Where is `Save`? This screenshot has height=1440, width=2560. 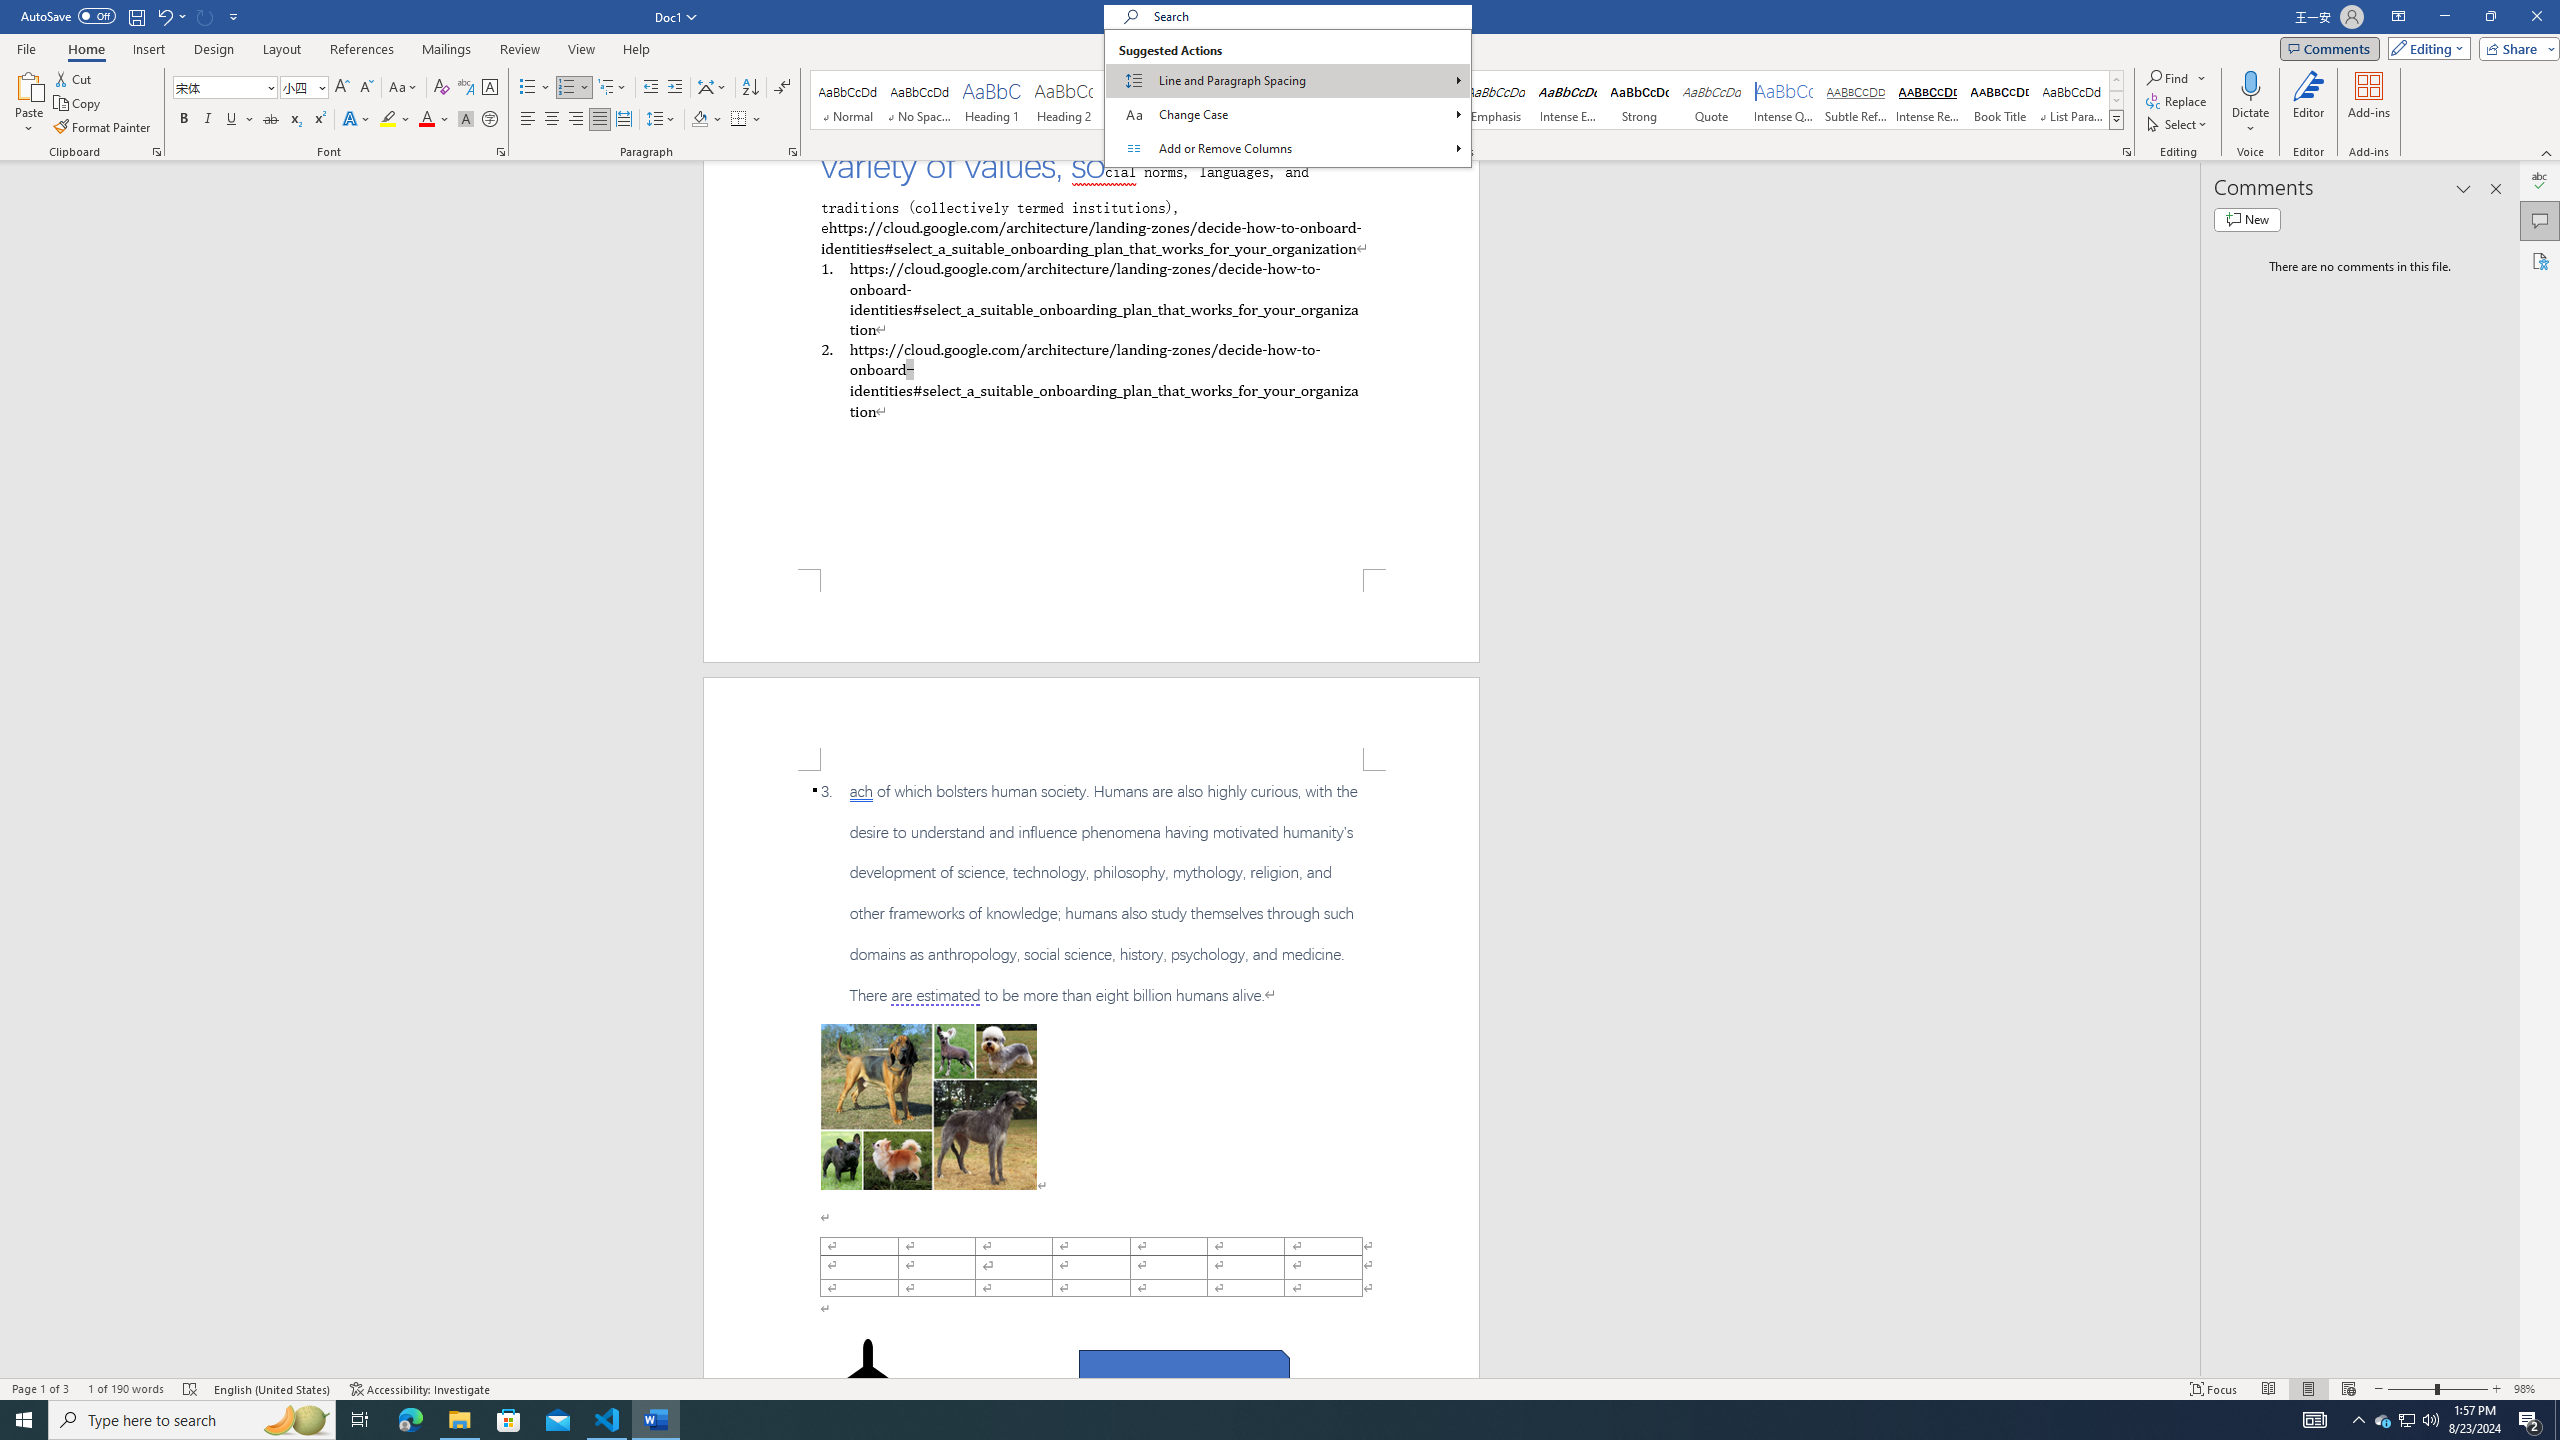
Save is located at coordinates (136, 16).